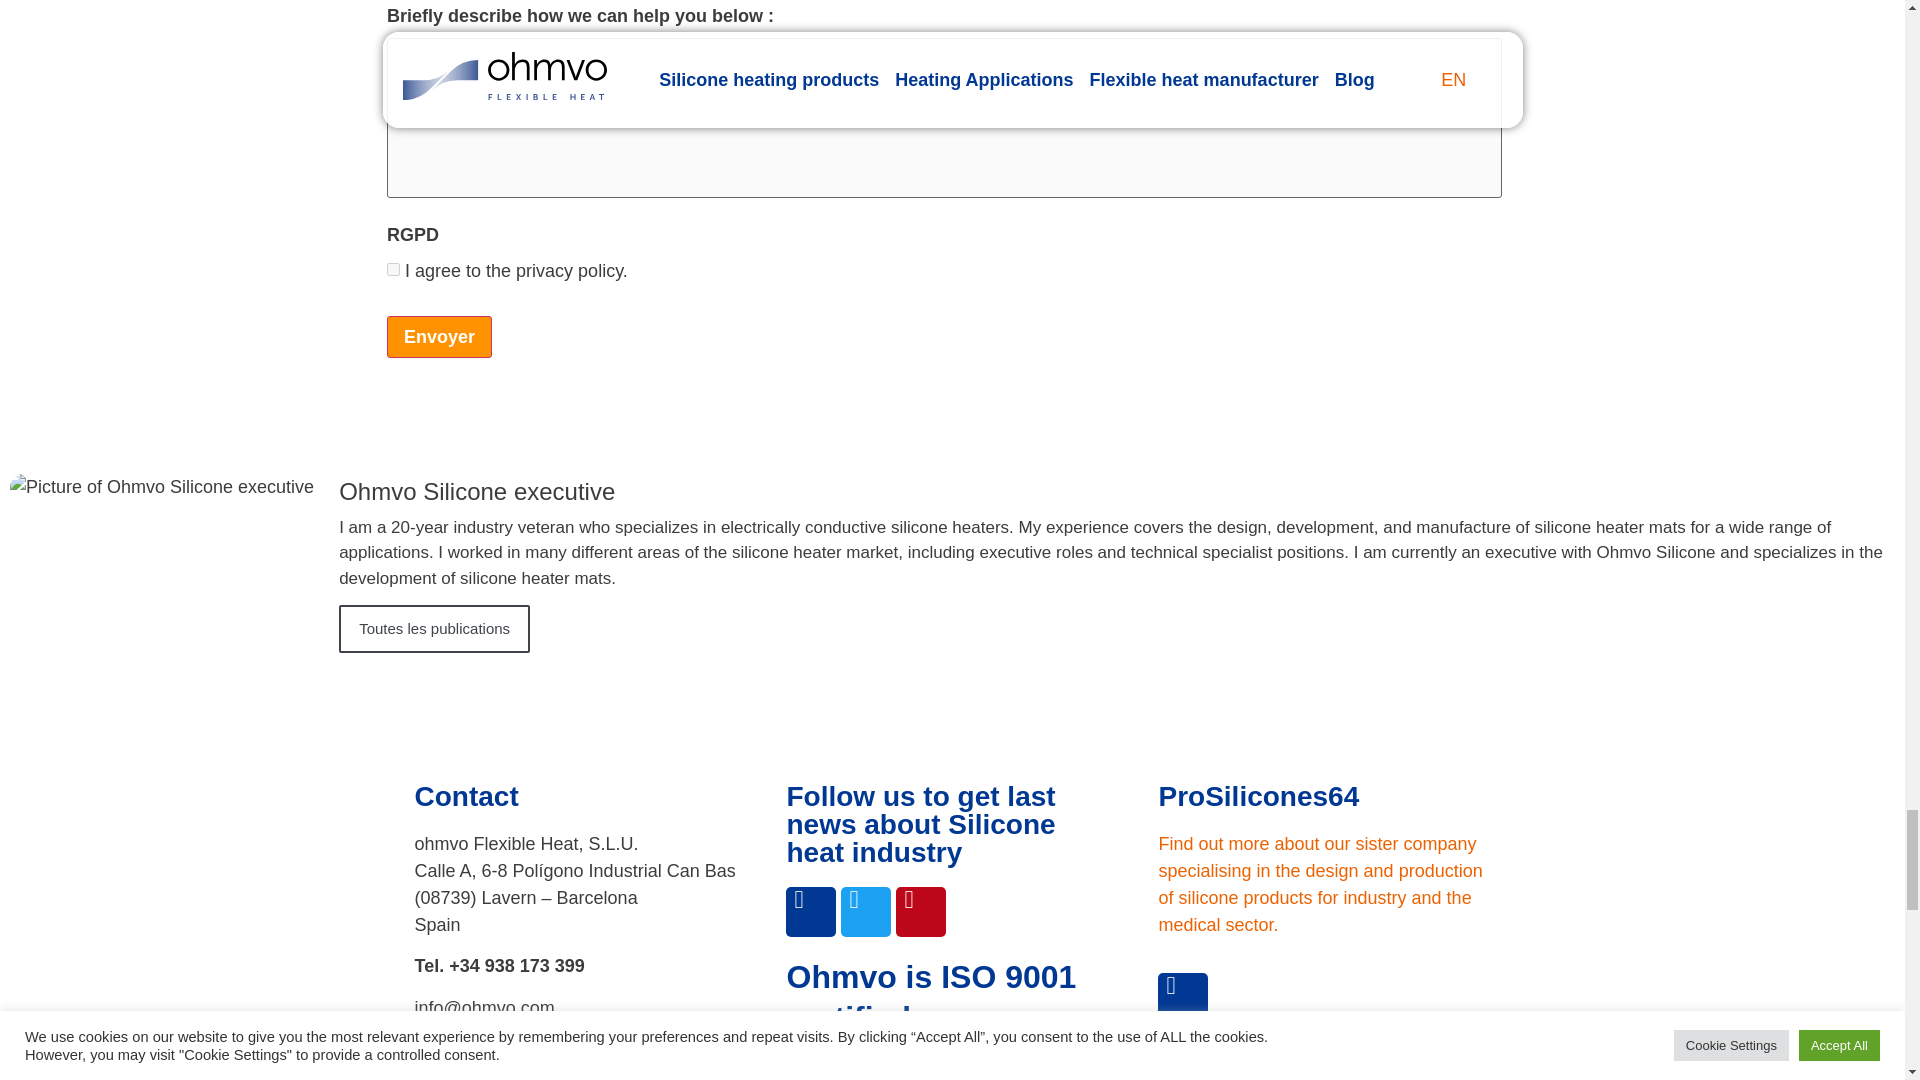 The image size is (1920, 1080). Describe the element at coordinates (393, 270) in the screenshot. I see `1` at that location.